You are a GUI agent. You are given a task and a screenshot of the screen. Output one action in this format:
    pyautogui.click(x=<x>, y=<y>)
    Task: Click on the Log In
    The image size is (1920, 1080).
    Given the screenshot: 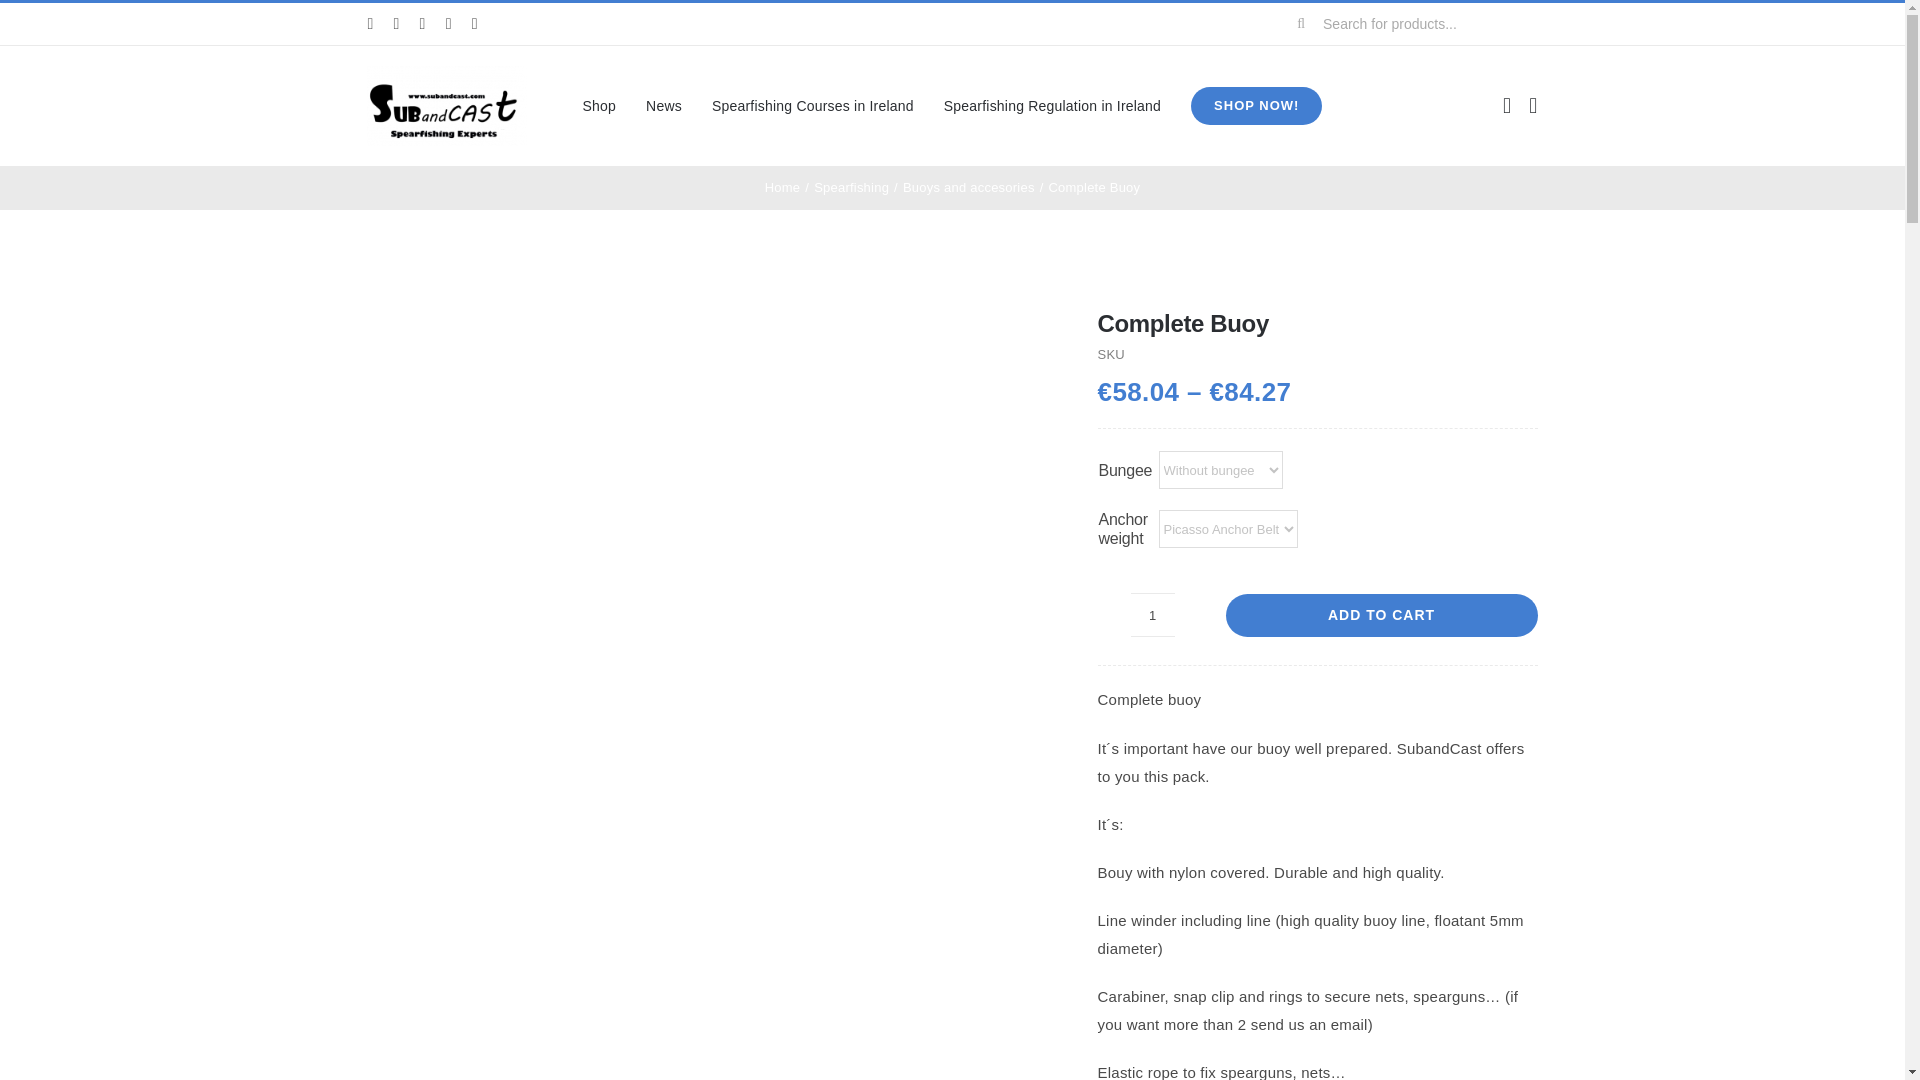 What is the action you would take?
    pyautogui.click(x=1678, y=310)
    